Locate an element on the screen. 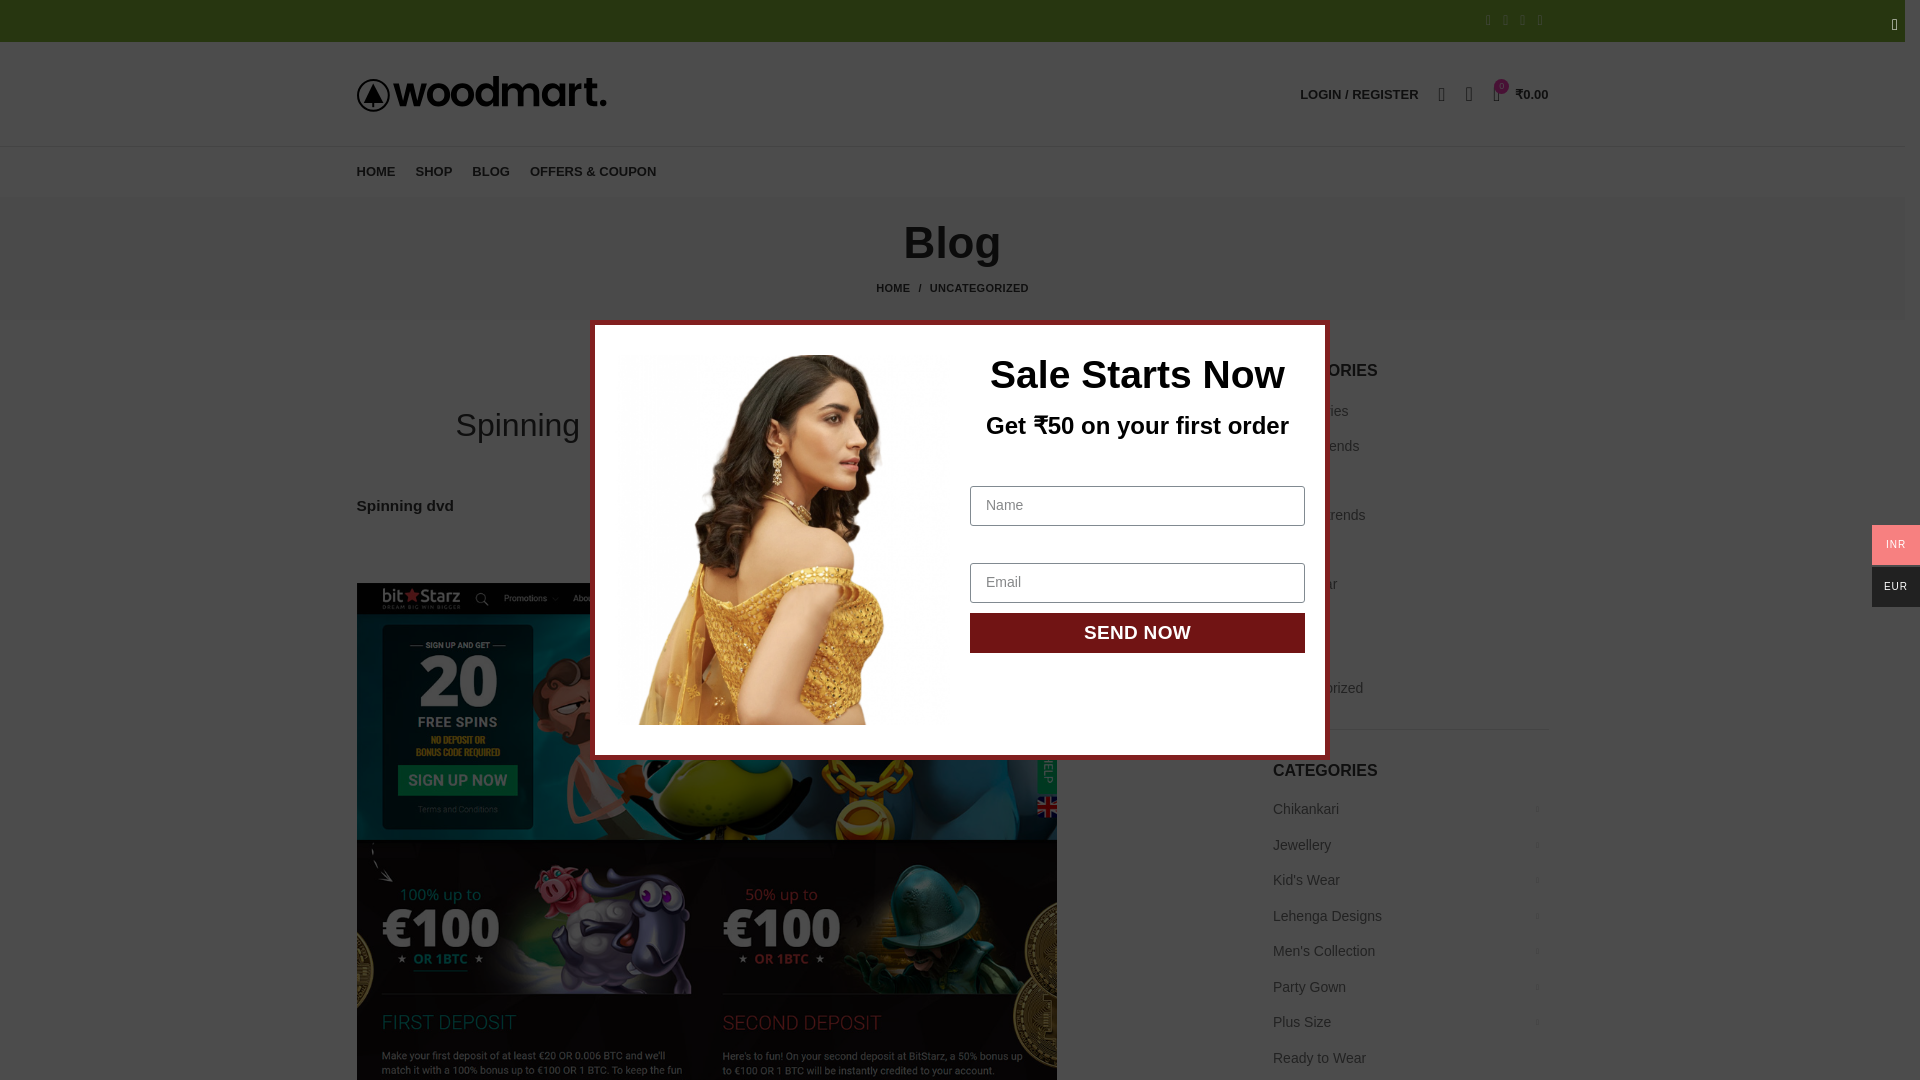 This screenshot has width=1920, height=1080. HOME is located at coordinates (902, 287).